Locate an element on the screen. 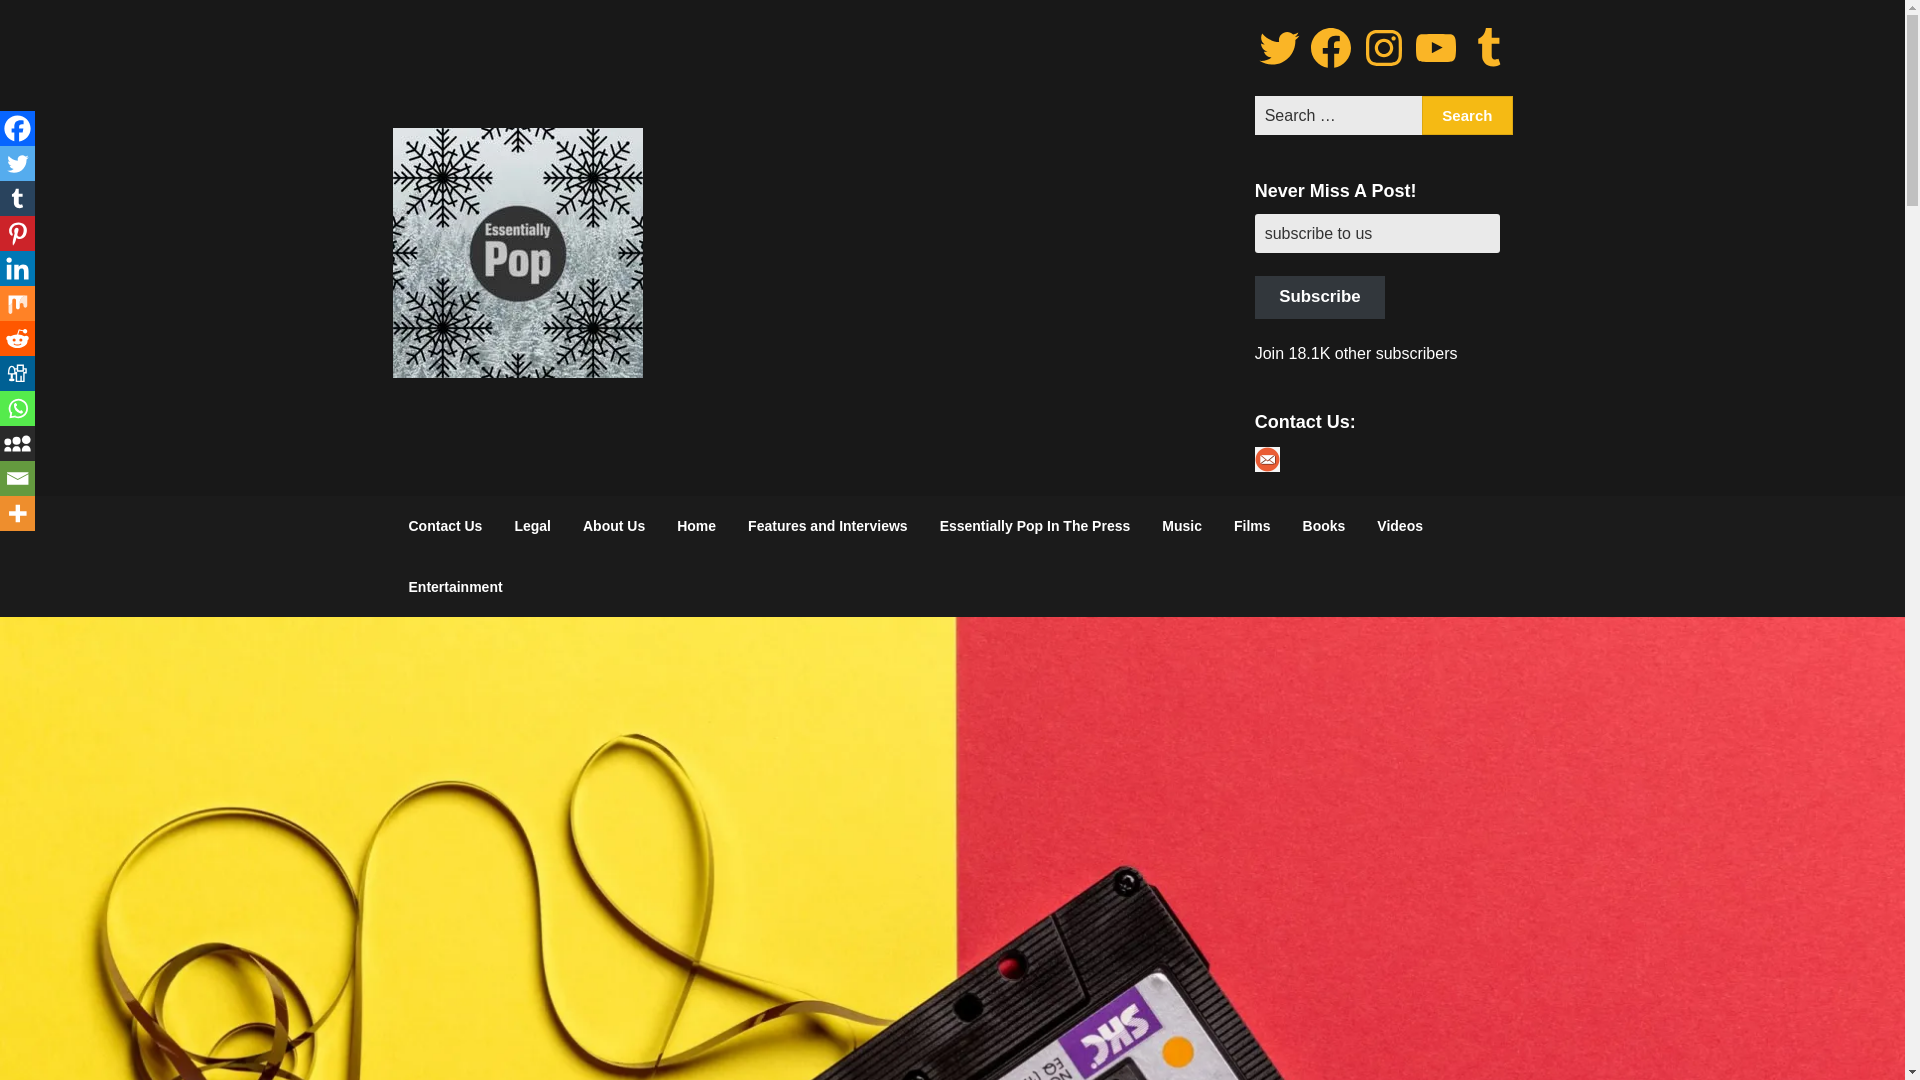 This screenshot has width=1920, height=1080. Tumblr is located at coordinates (1488, 48).